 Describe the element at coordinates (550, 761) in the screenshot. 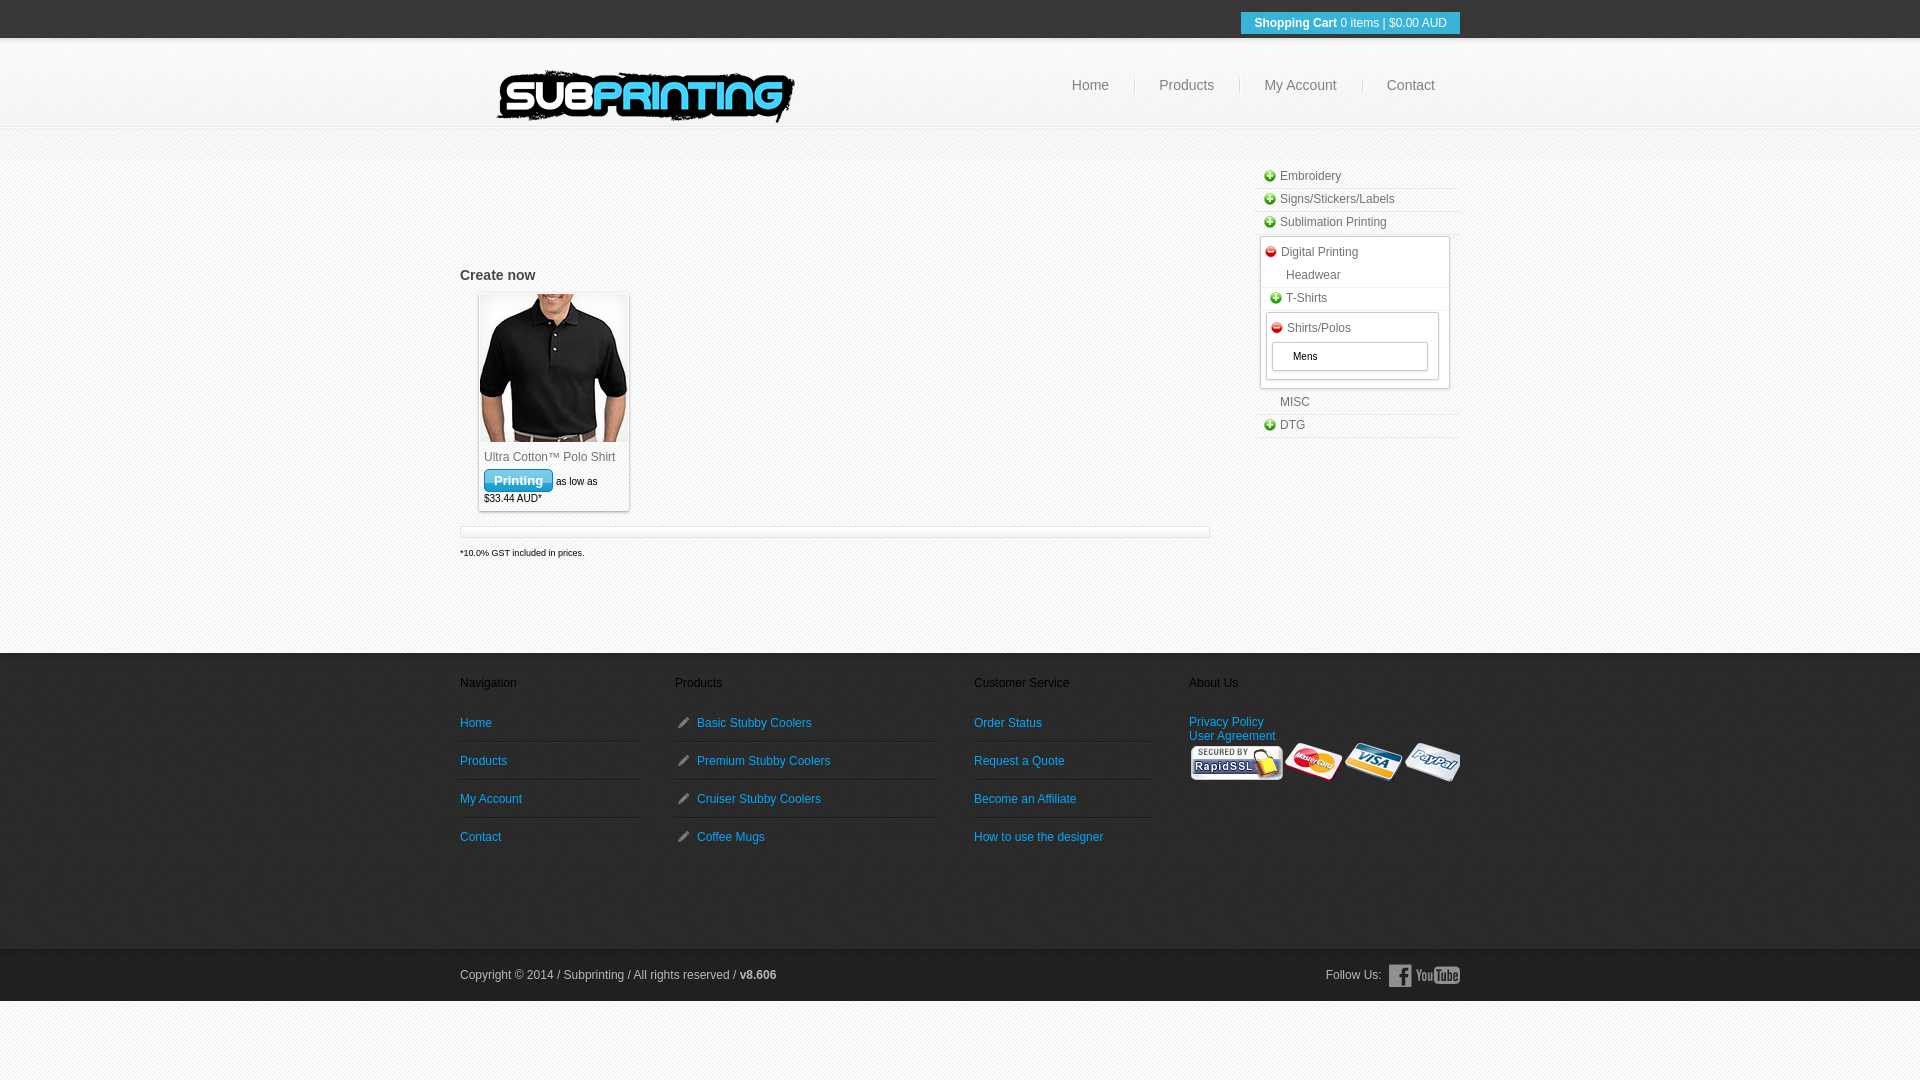

I see `Products` at that location.